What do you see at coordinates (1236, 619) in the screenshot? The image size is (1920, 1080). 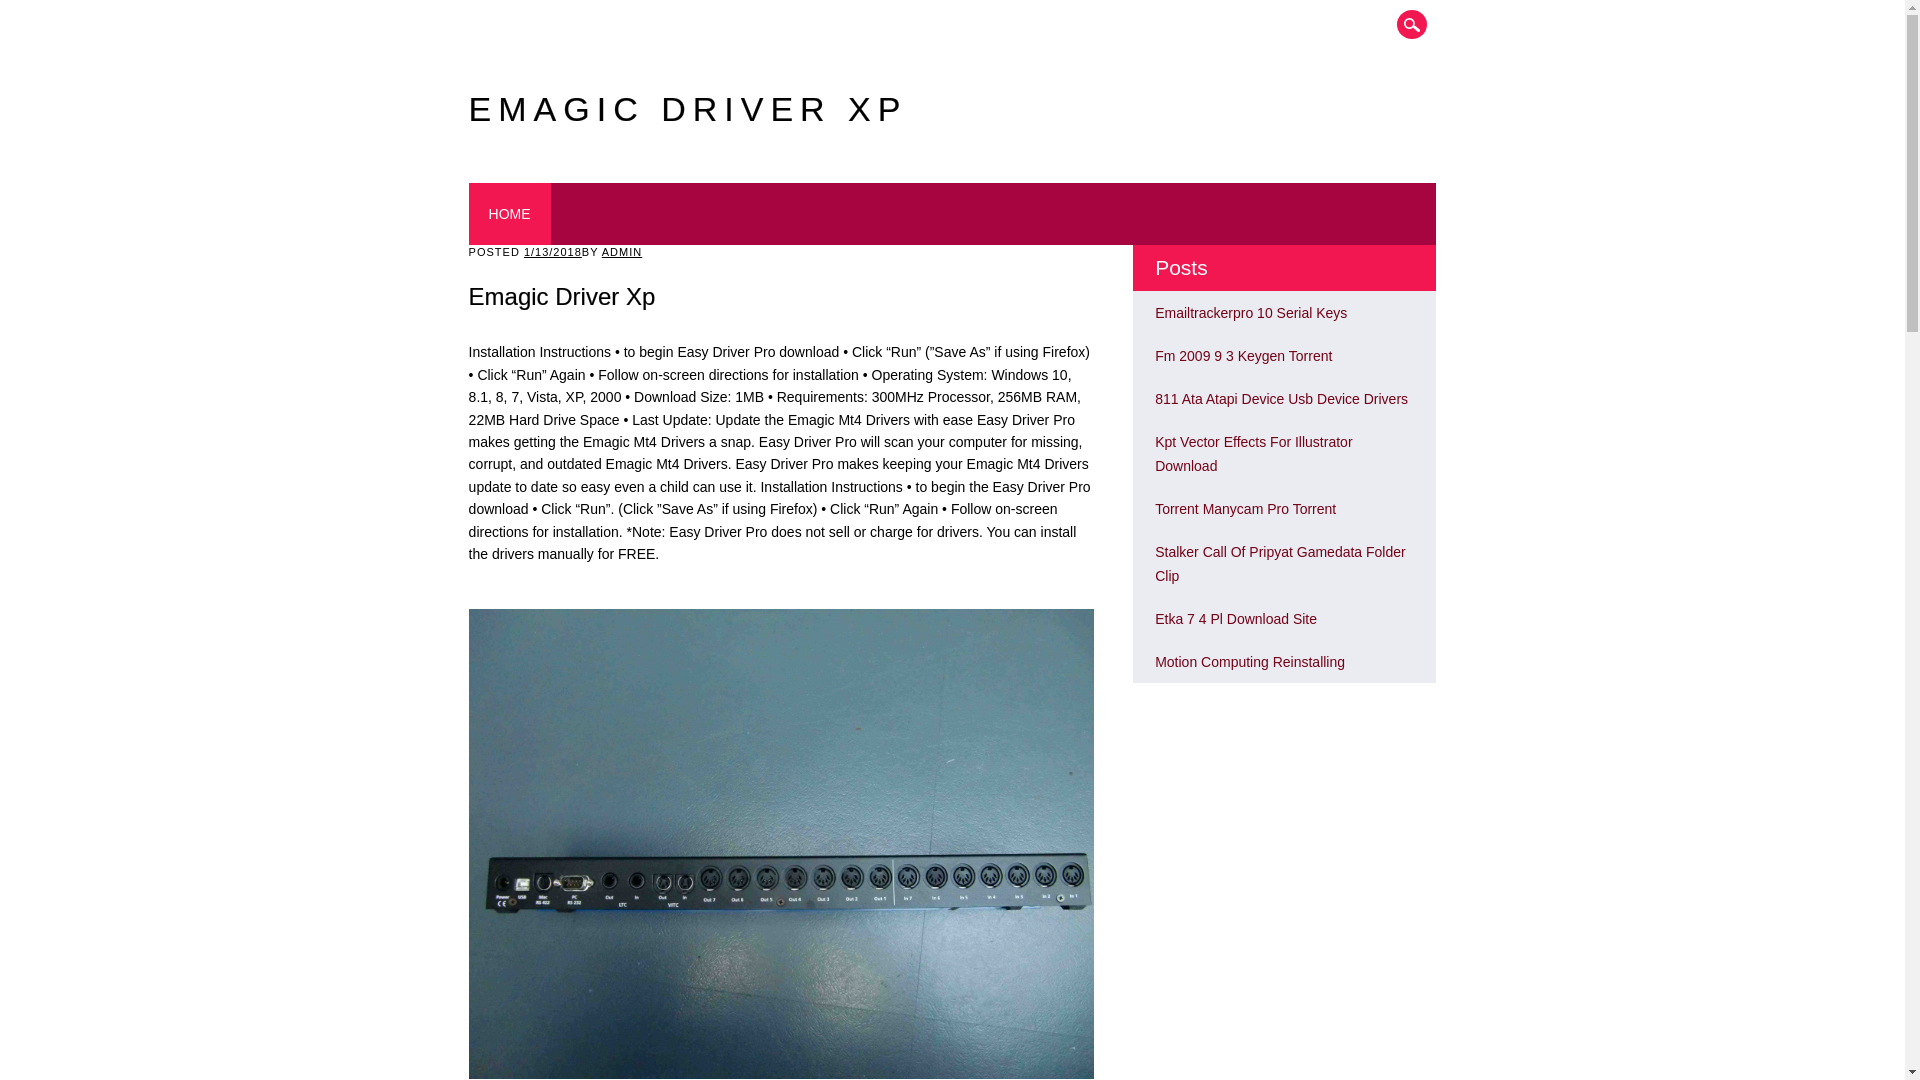 I see `Etka 7 4 Pl Download Site` at bounding box center [1236, 619].